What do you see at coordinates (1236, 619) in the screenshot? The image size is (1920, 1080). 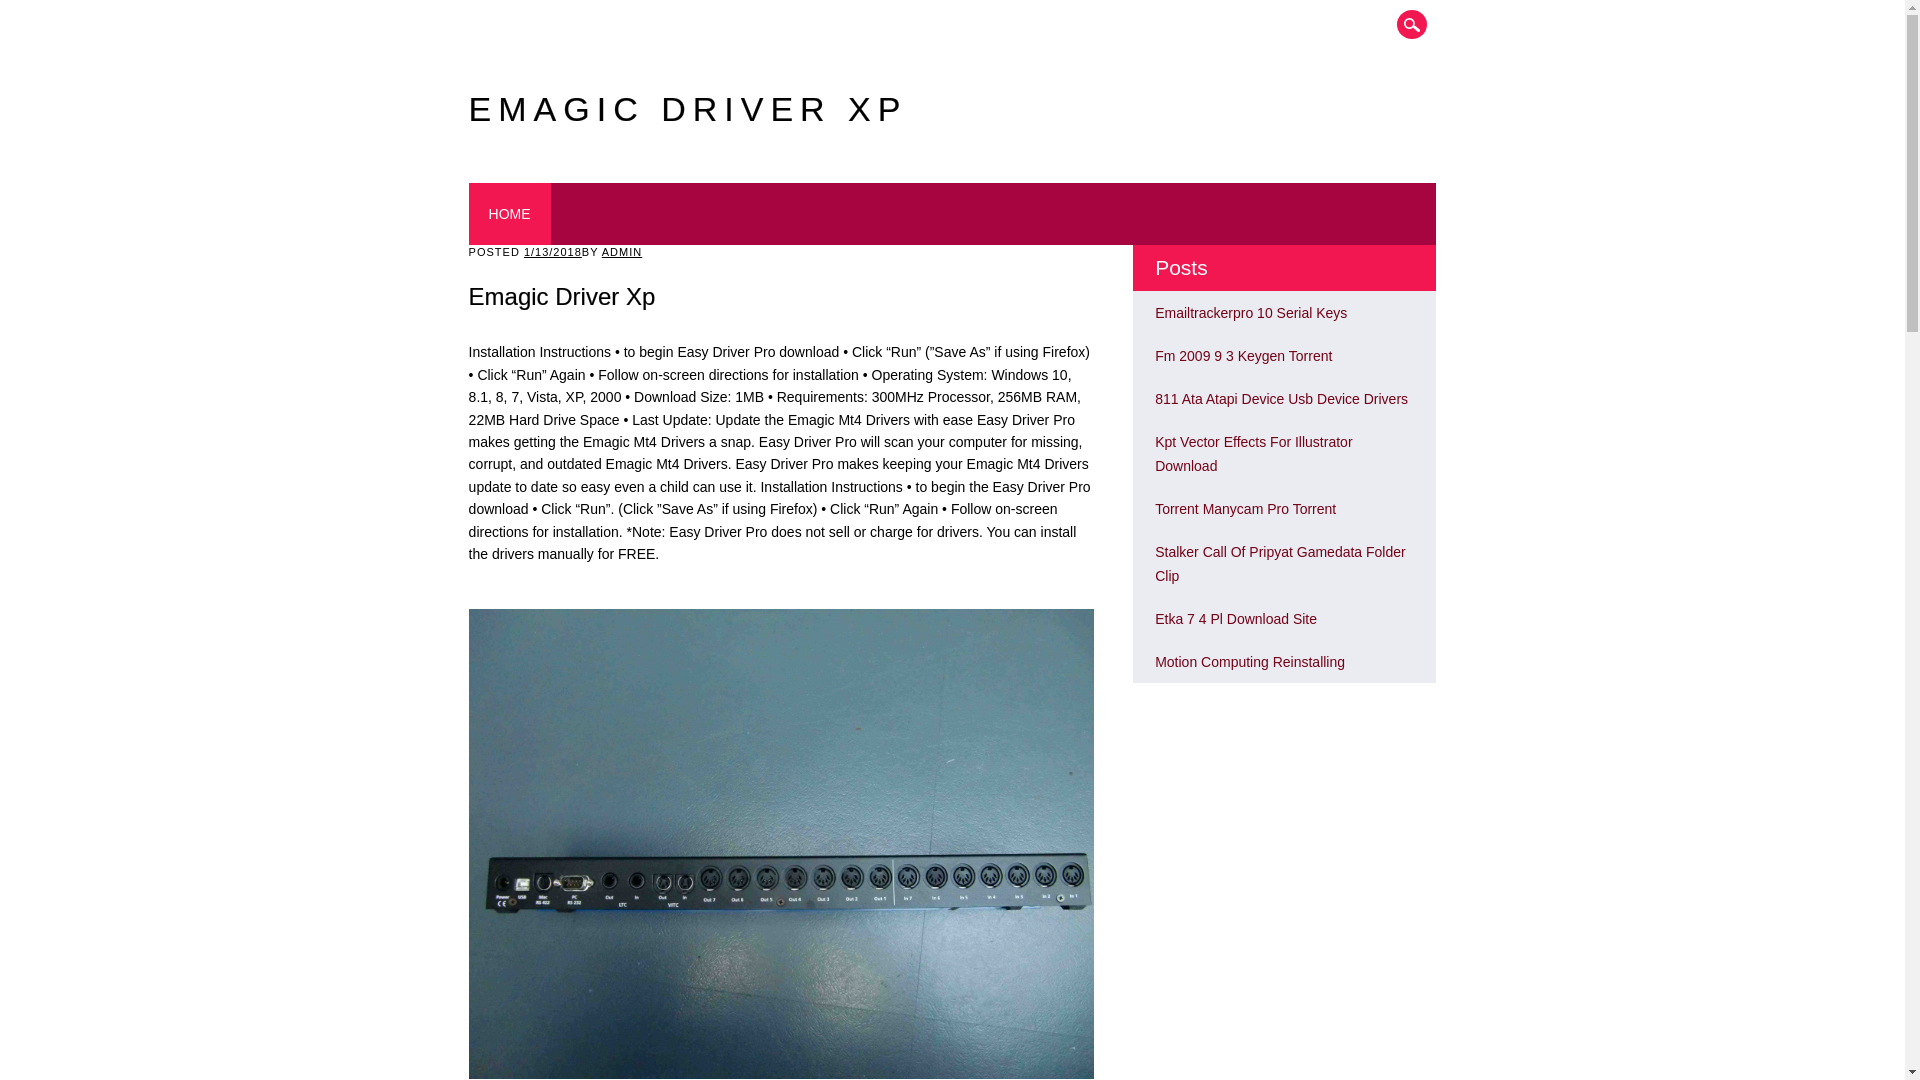 I see `Etka 7 4 Pl Download Site` at bounding box center [1236, 619].